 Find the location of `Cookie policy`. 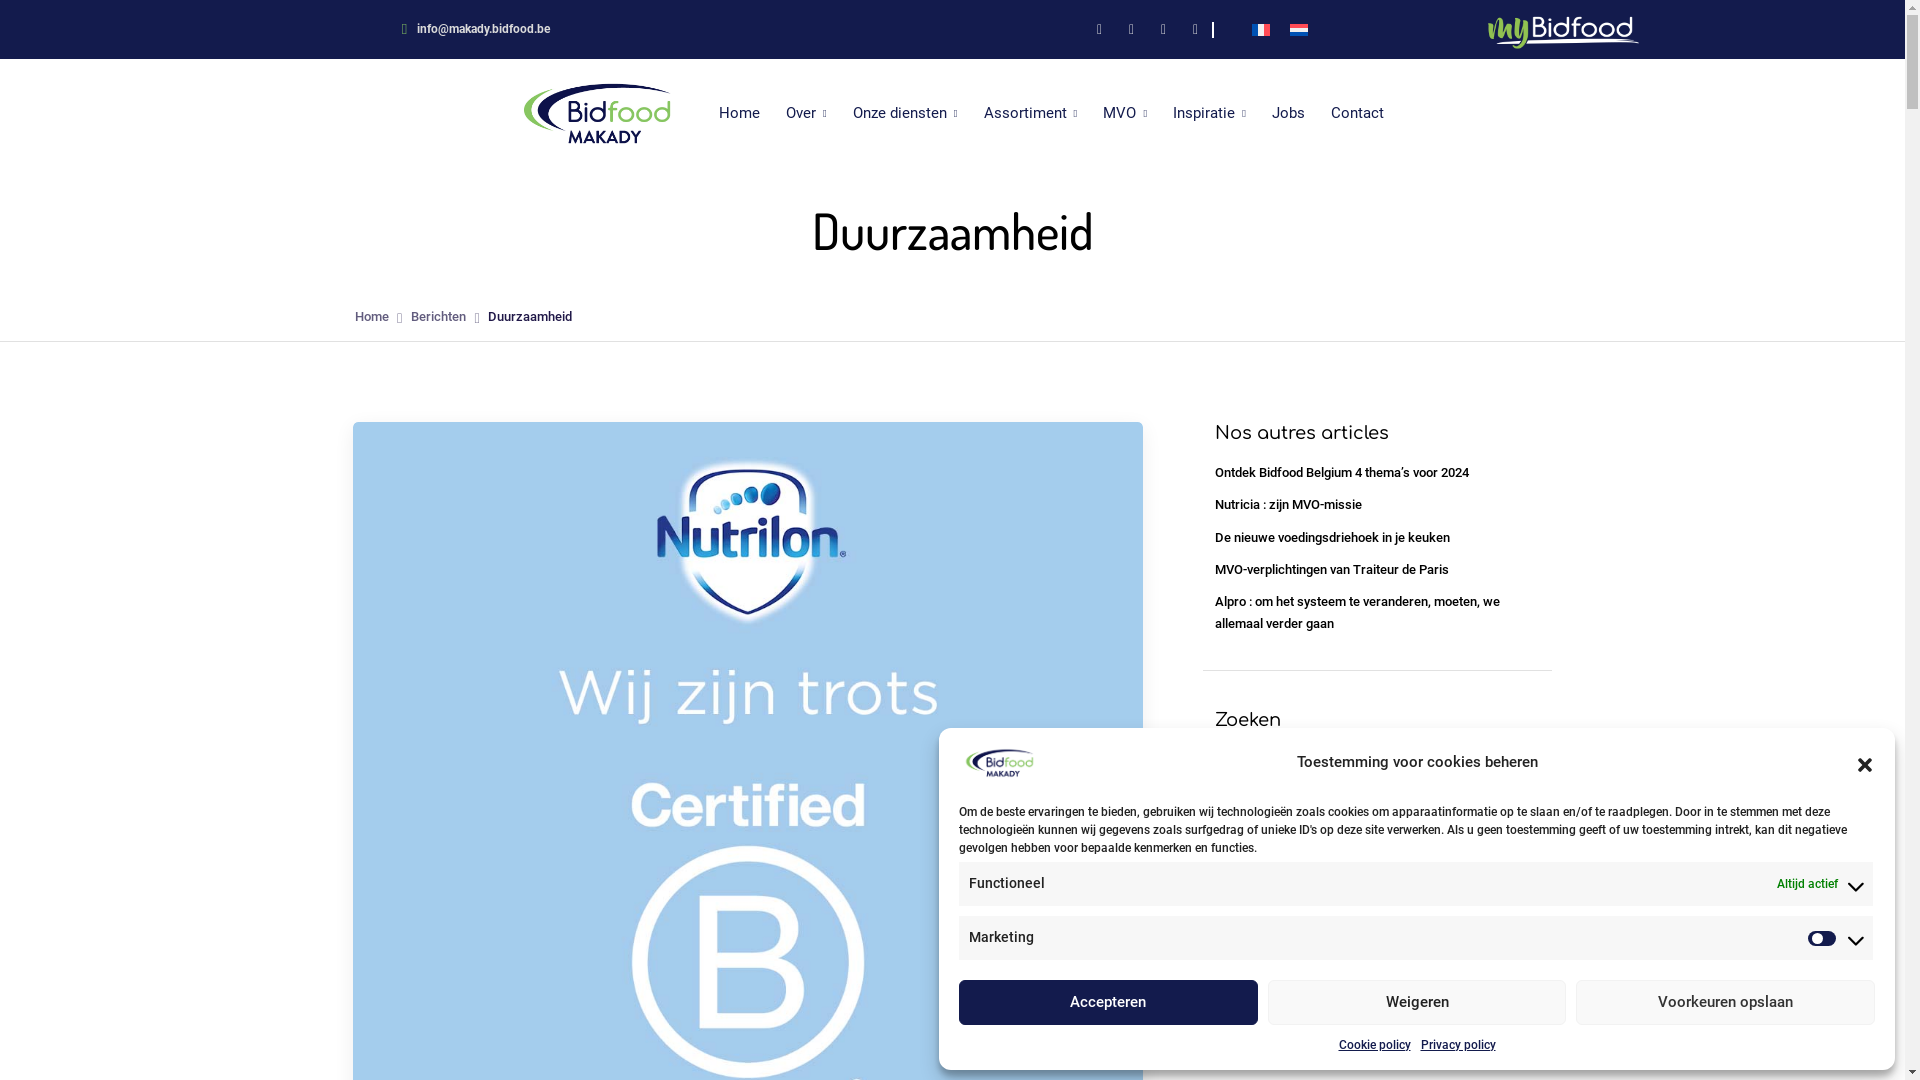

Cookie policy is located at coordinates (1374, 1045).